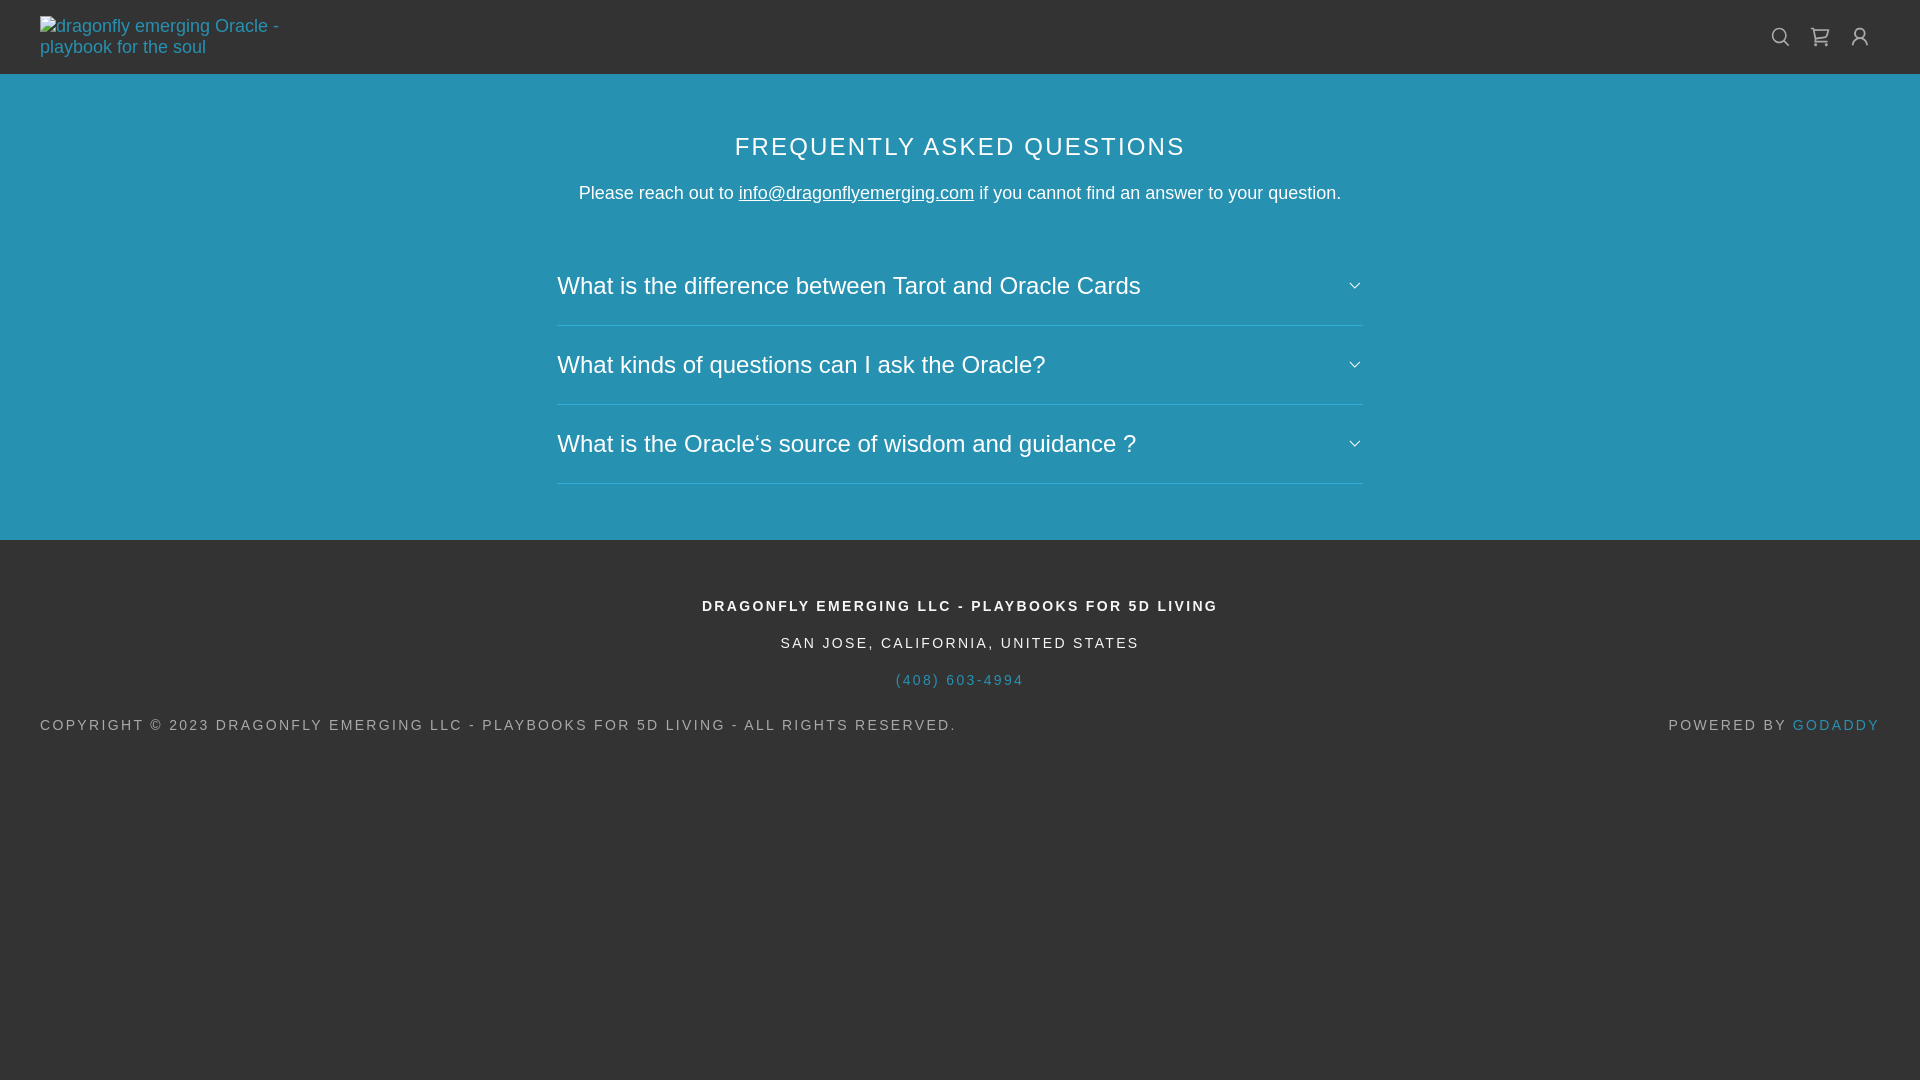 The width and height of the screenshot is (1920, 1080). Describe the element at coordinates (1836, 725) in the screenshot. I see `GODADDY` at that location.